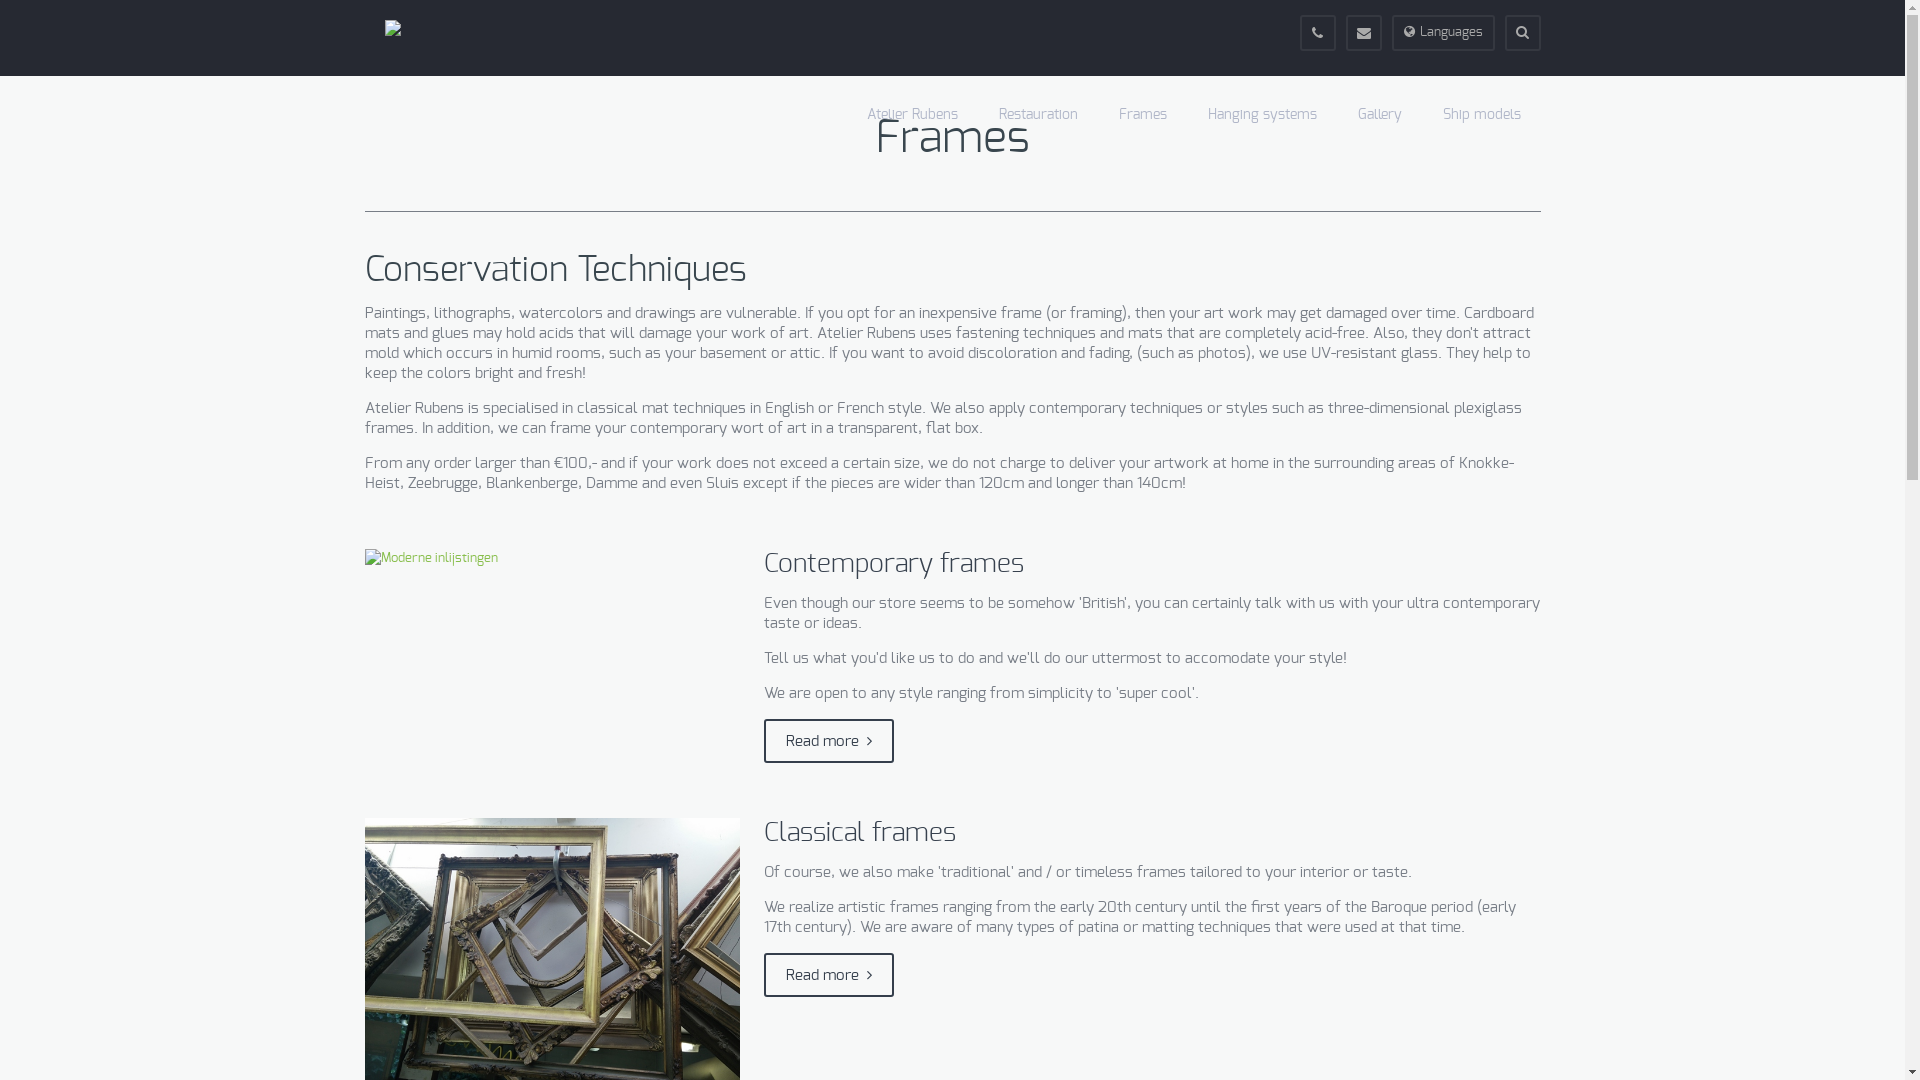  Describe the element at coordinates (912, 115) in the screenshot. I see `Atelier Rubens` at that location.